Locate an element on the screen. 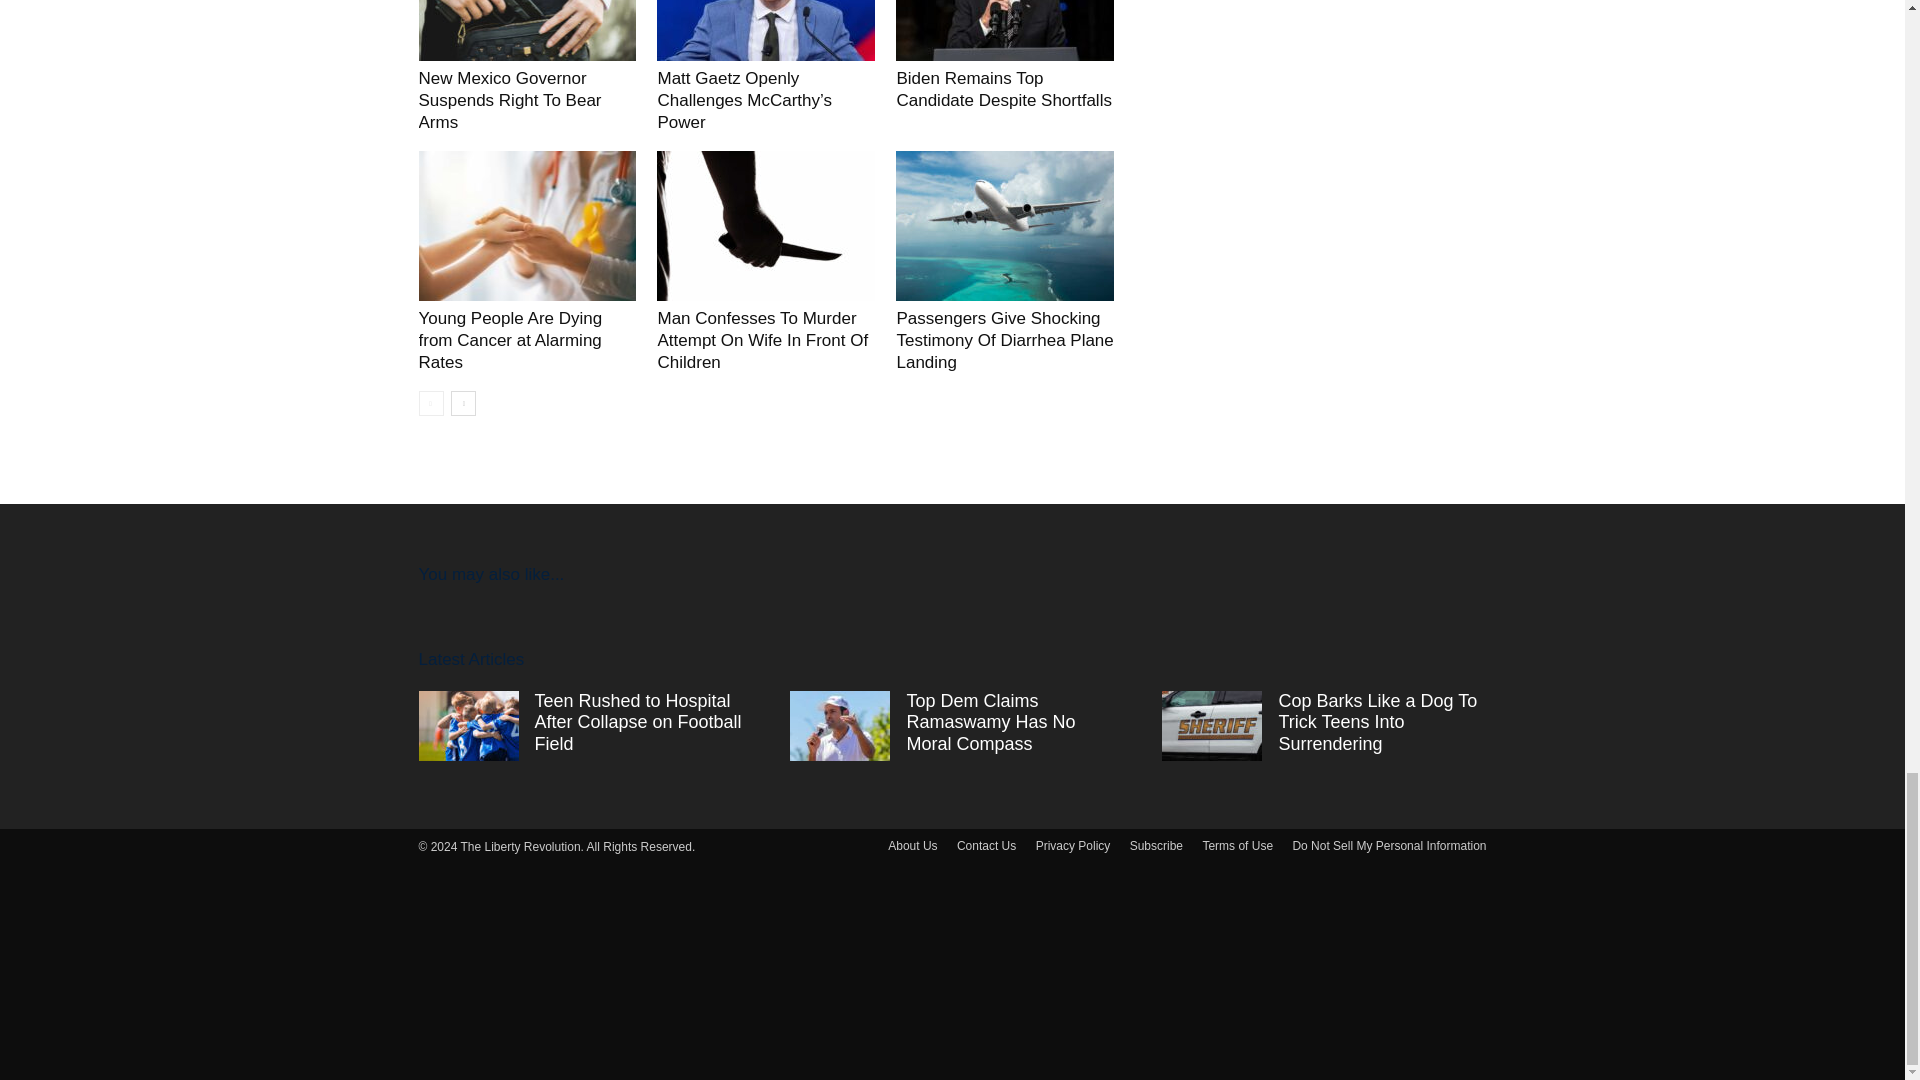 The height and width of the screenshot is (1080, 1920). Young People Are Dying from Cancer at Alarming Rates is located at coordinates (510, 340).